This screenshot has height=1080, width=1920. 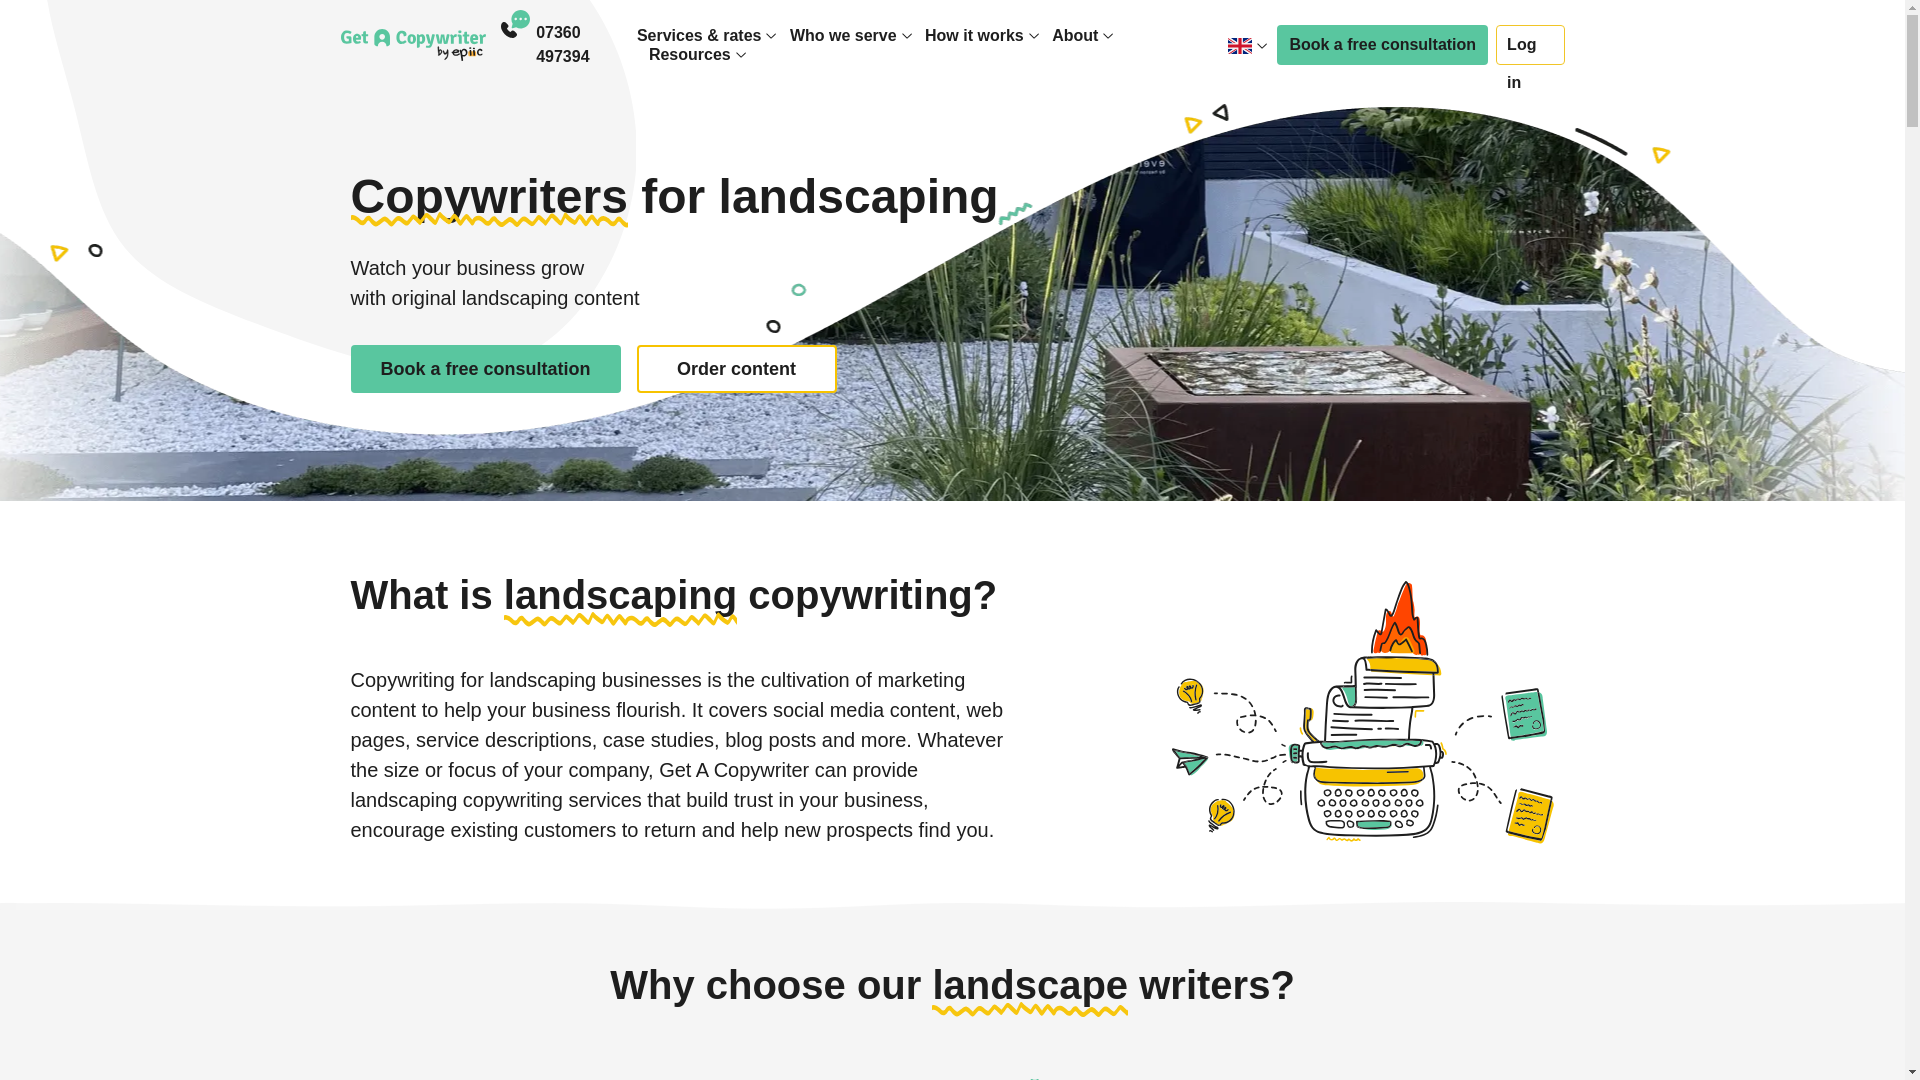 I want to click on Resources, so click(x=690, y=54).